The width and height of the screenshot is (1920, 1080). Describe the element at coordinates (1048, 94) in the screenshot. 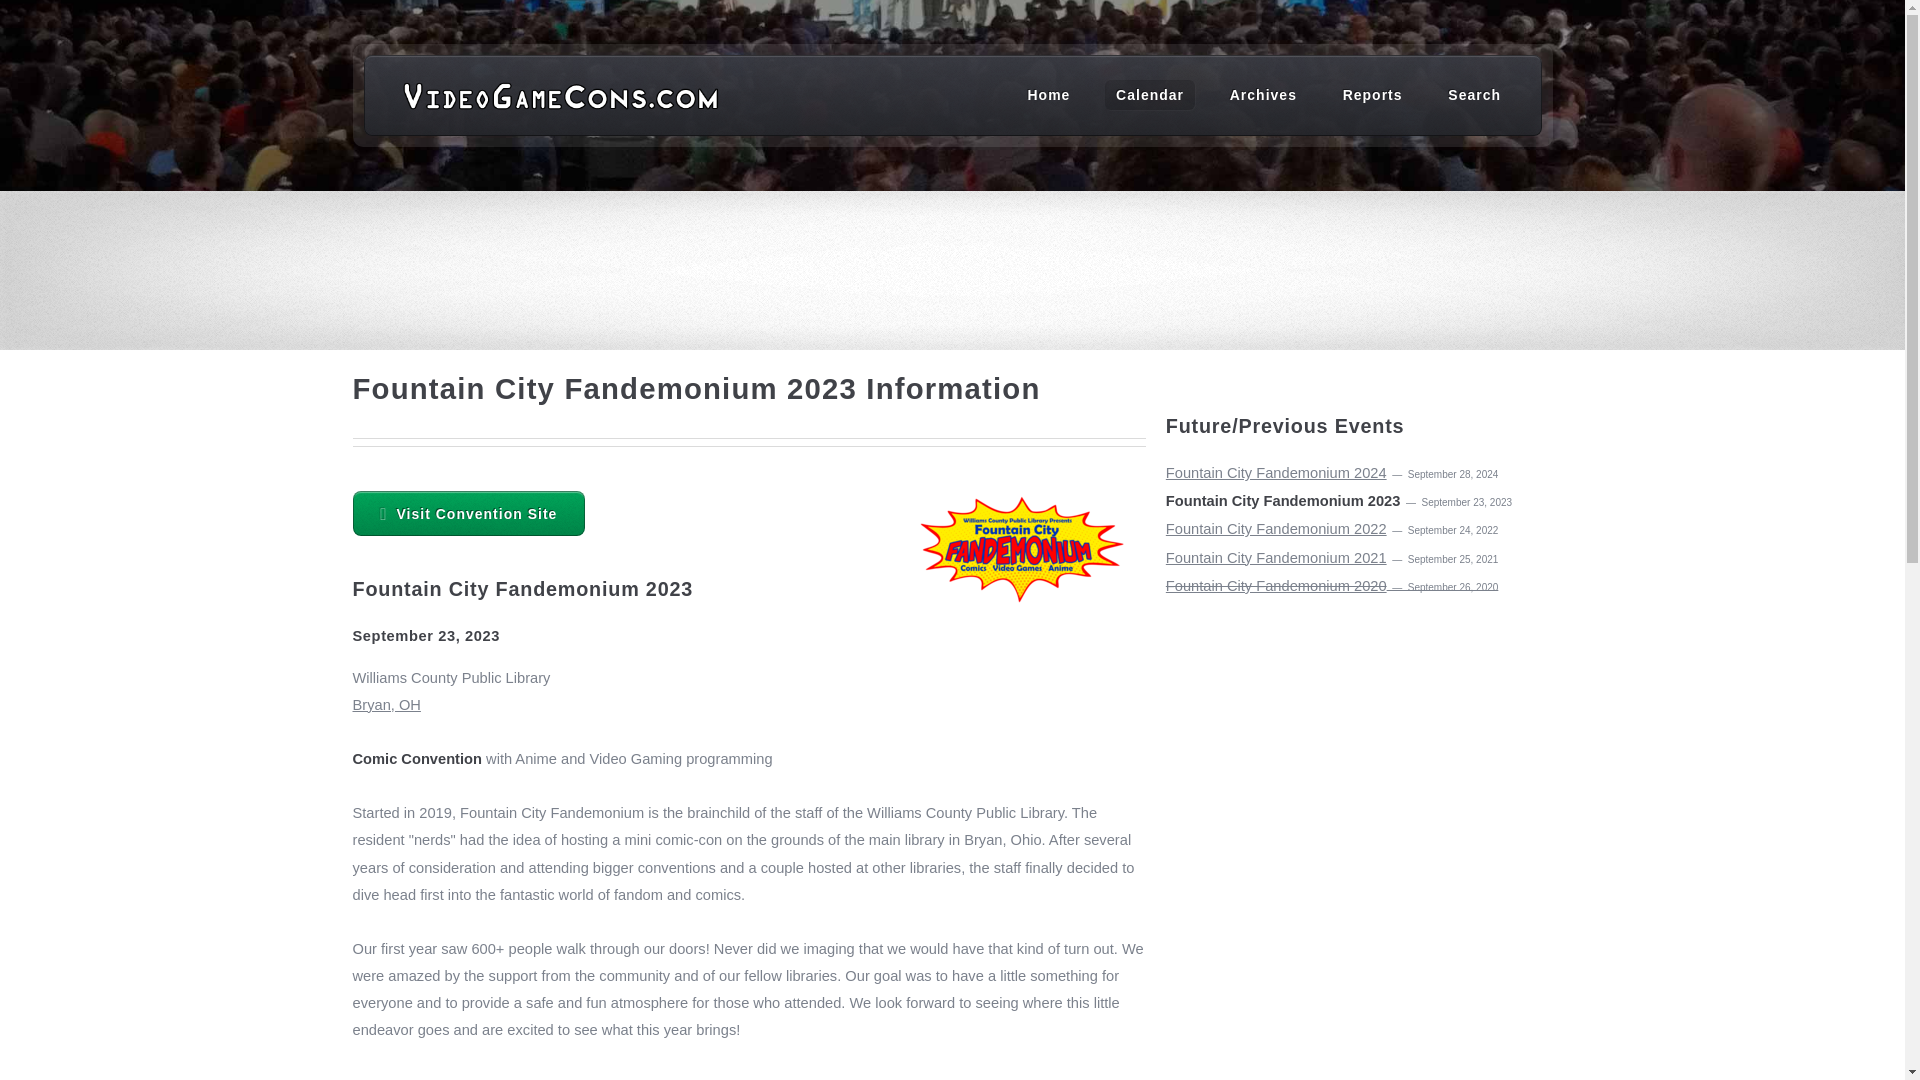

I see `Home` at that location.